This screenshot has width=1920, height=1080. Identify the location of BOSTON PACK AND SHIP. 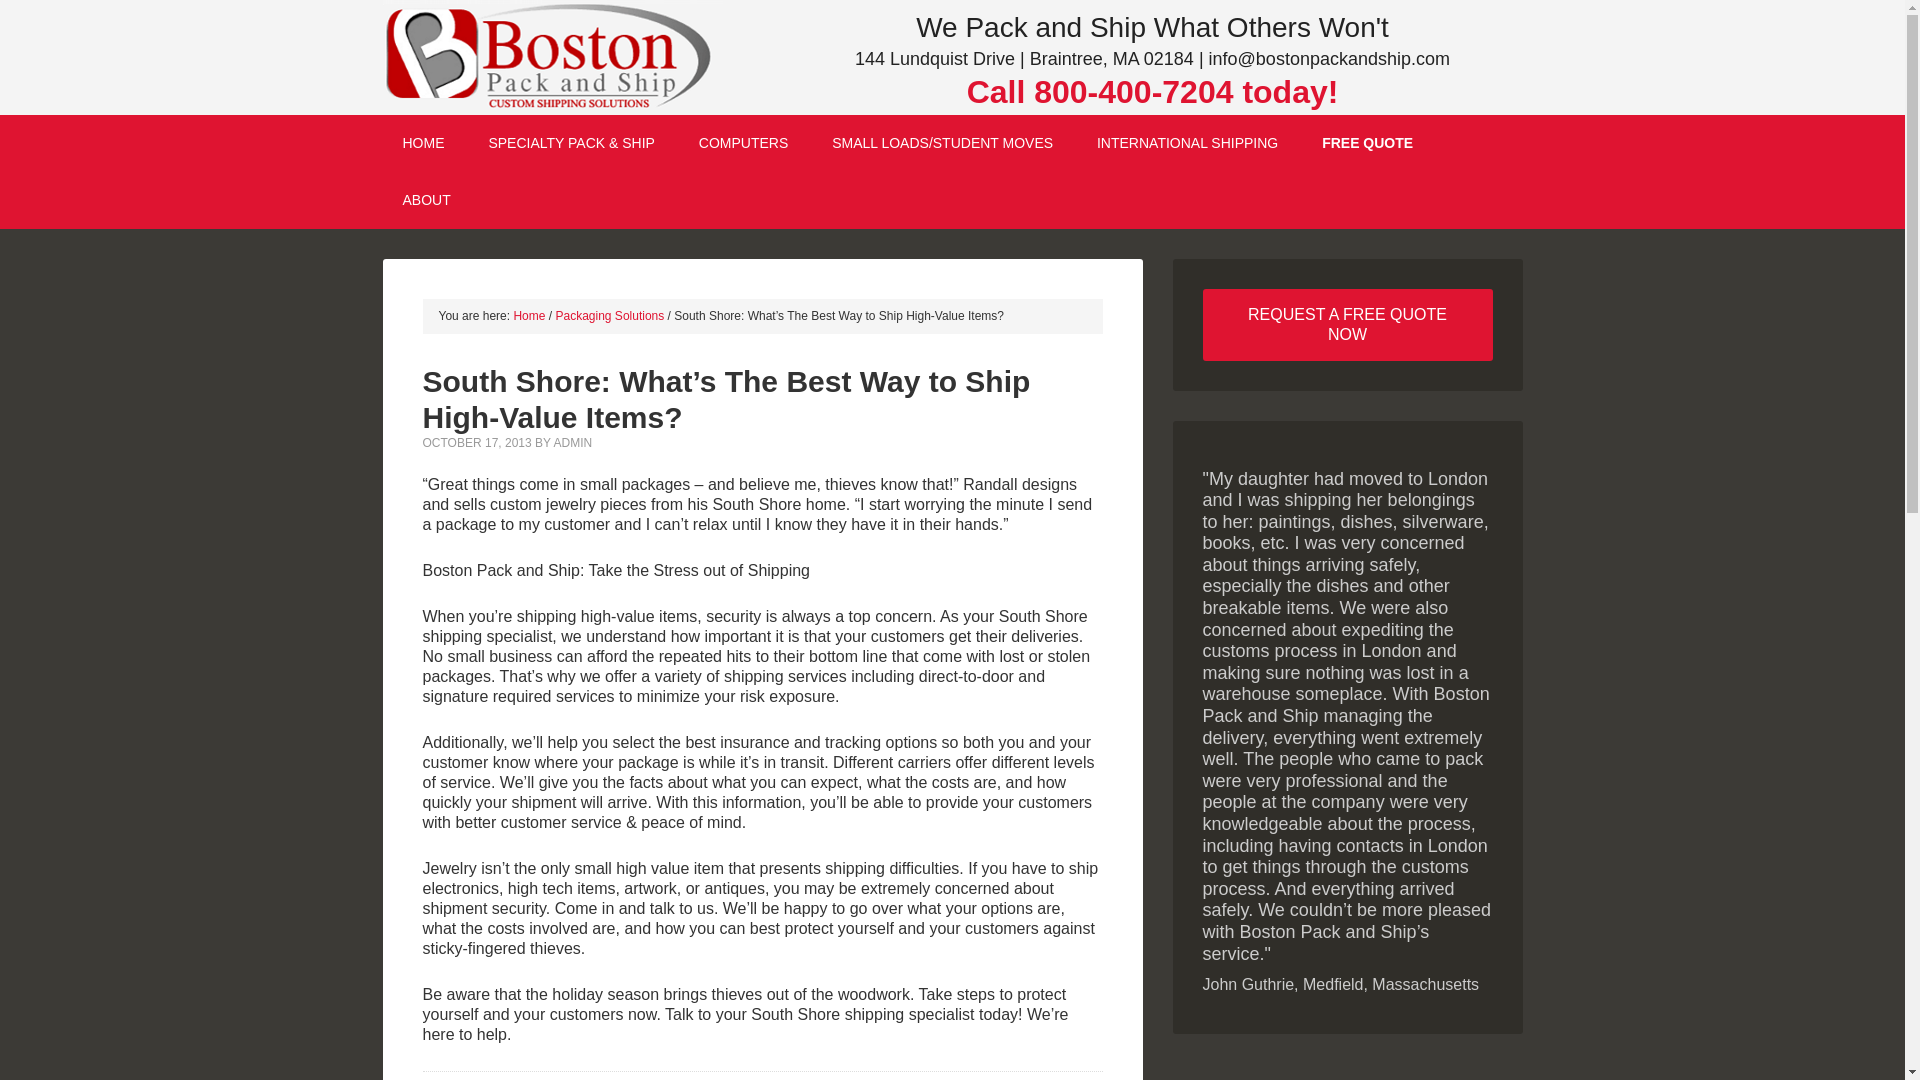
(552, 57).